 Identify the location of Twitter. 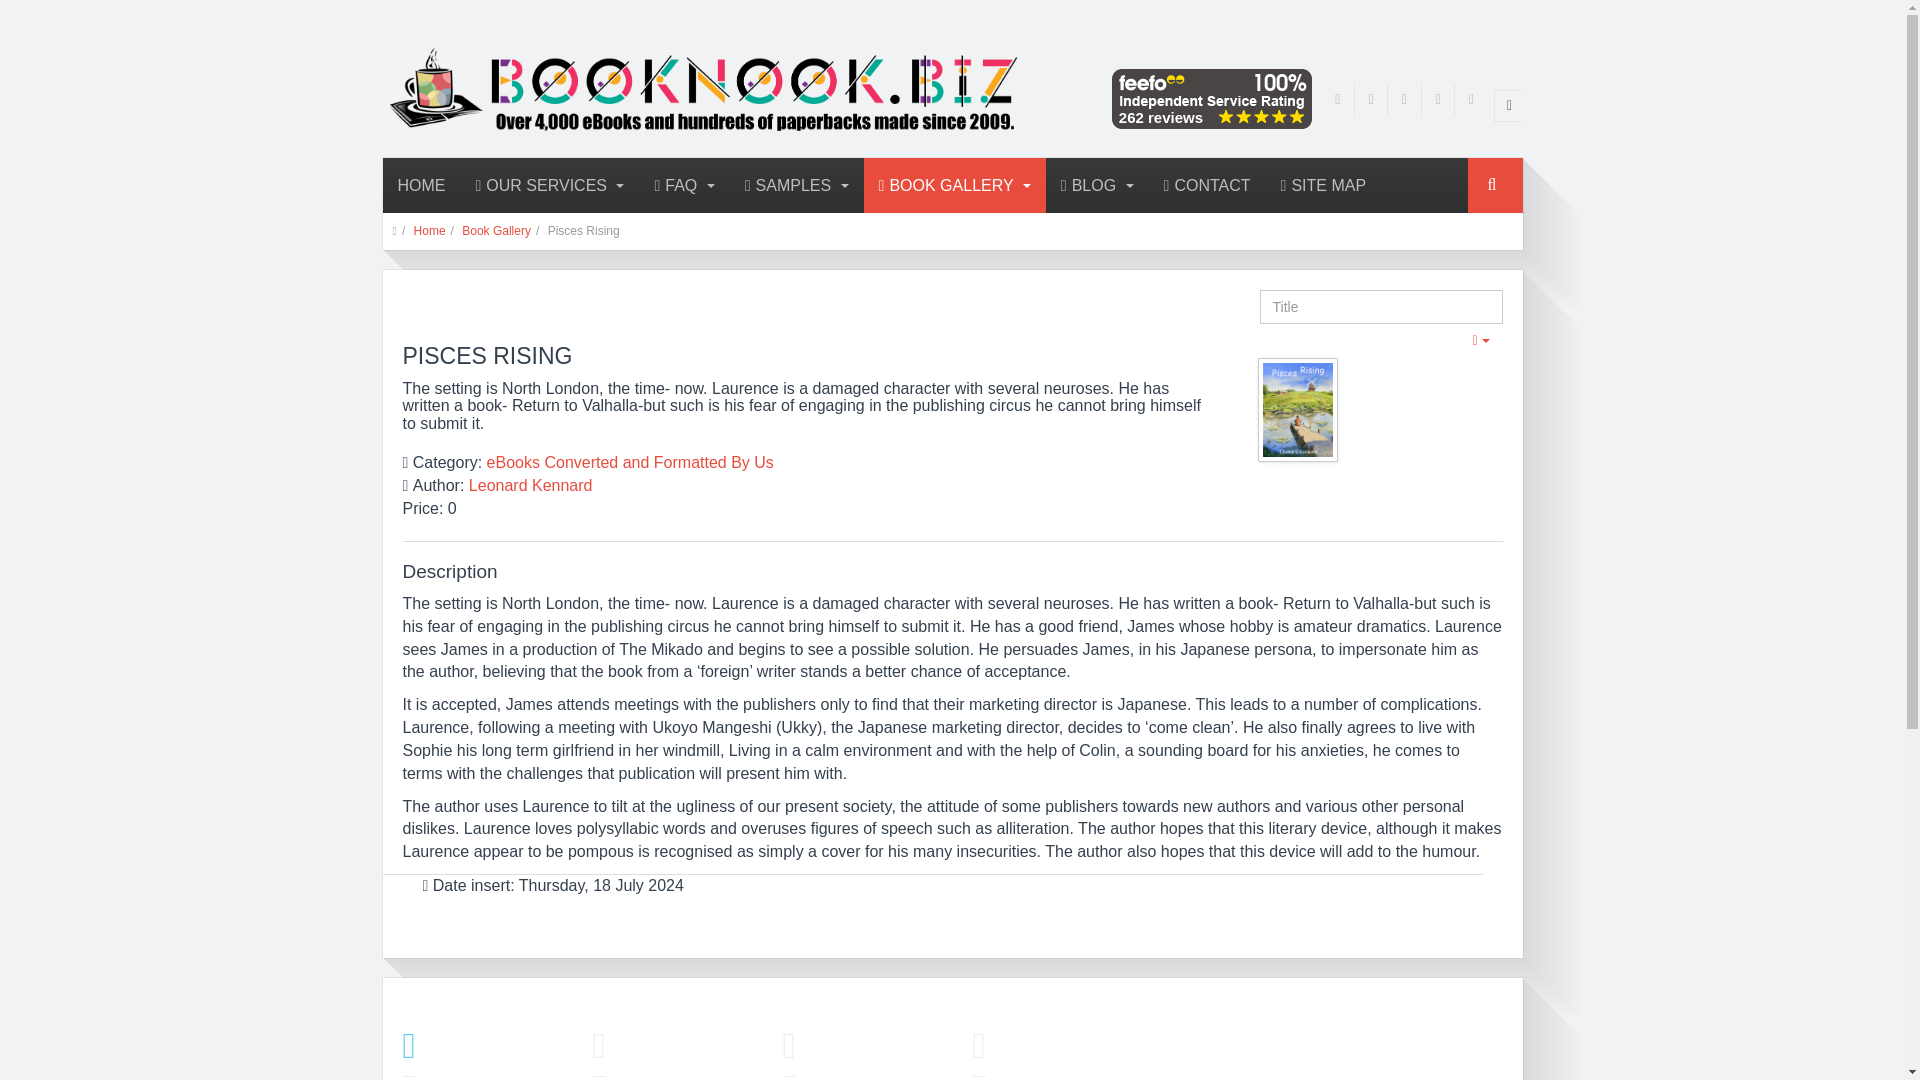
(1370, 100).